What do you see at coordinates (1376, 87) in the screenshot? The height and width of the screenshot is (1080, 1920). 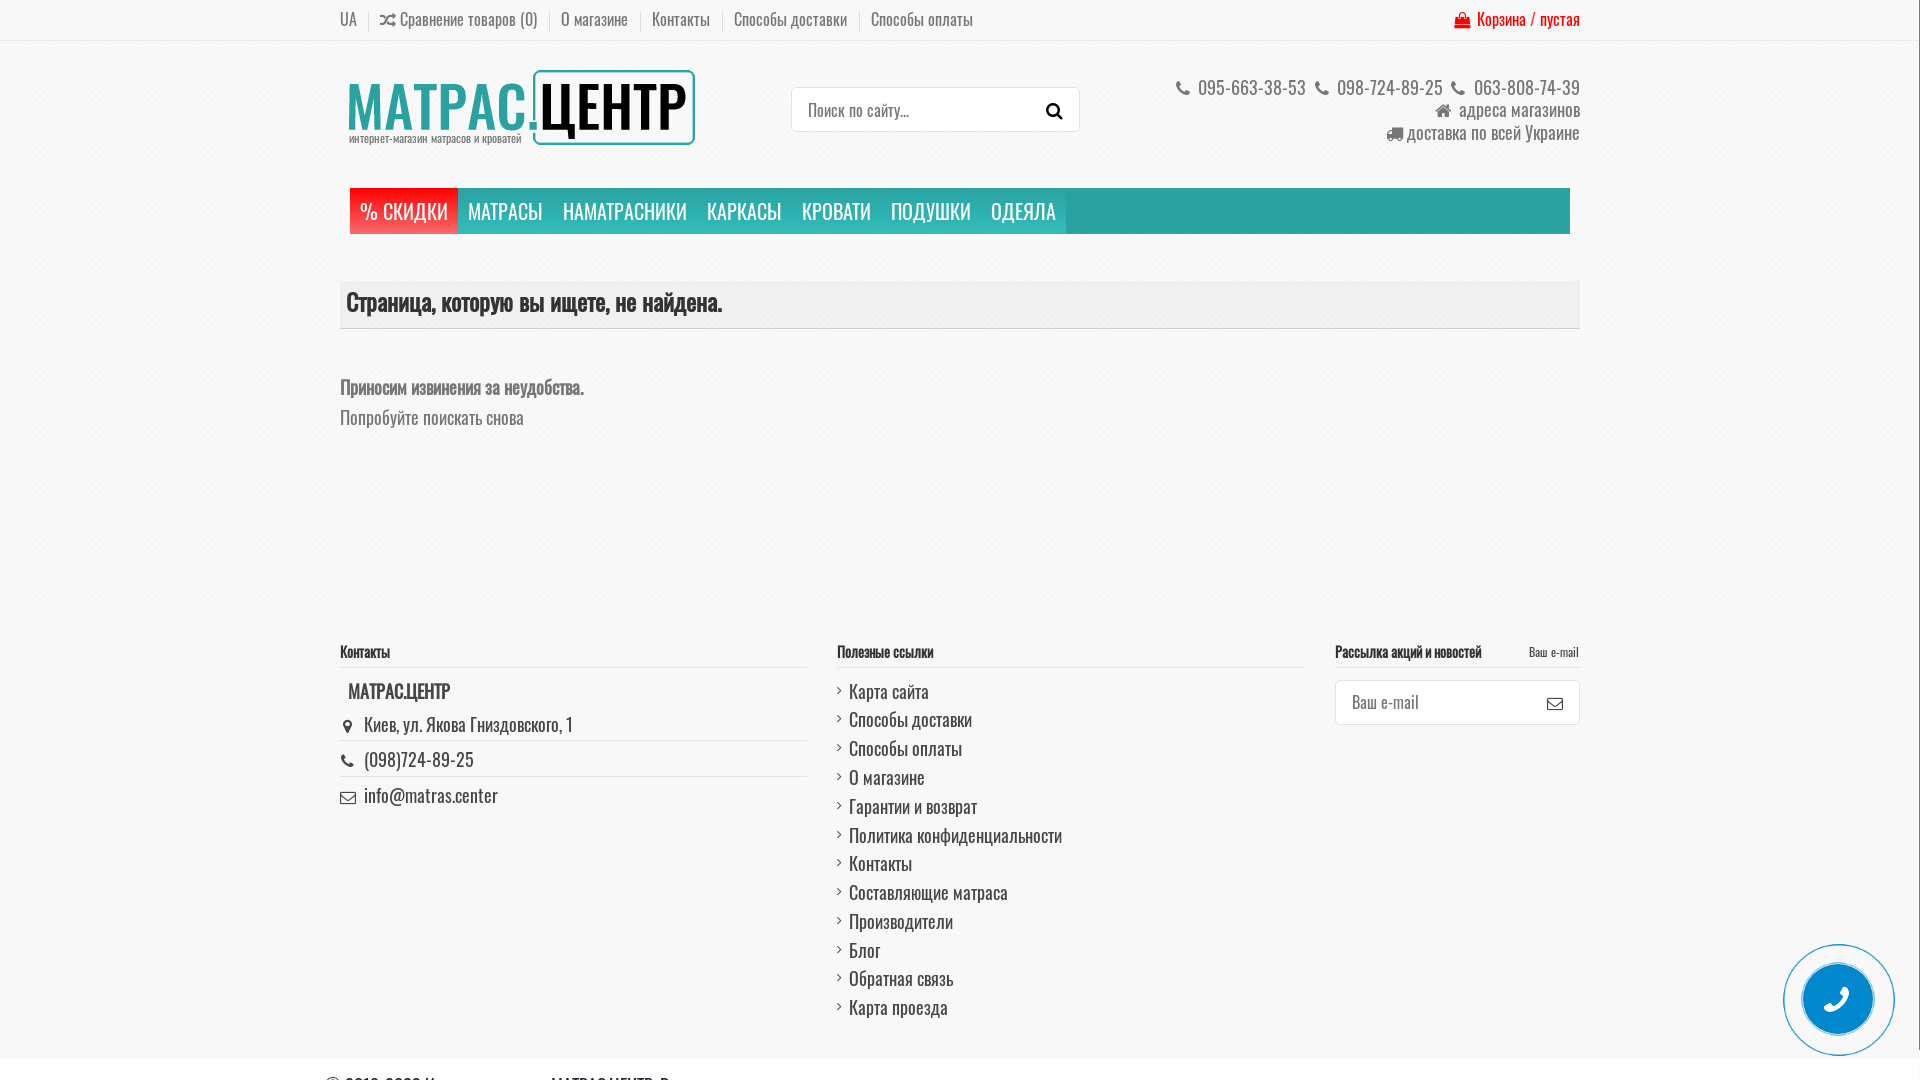 I see `098-724-89-25` at bounding box center [1376, 87].